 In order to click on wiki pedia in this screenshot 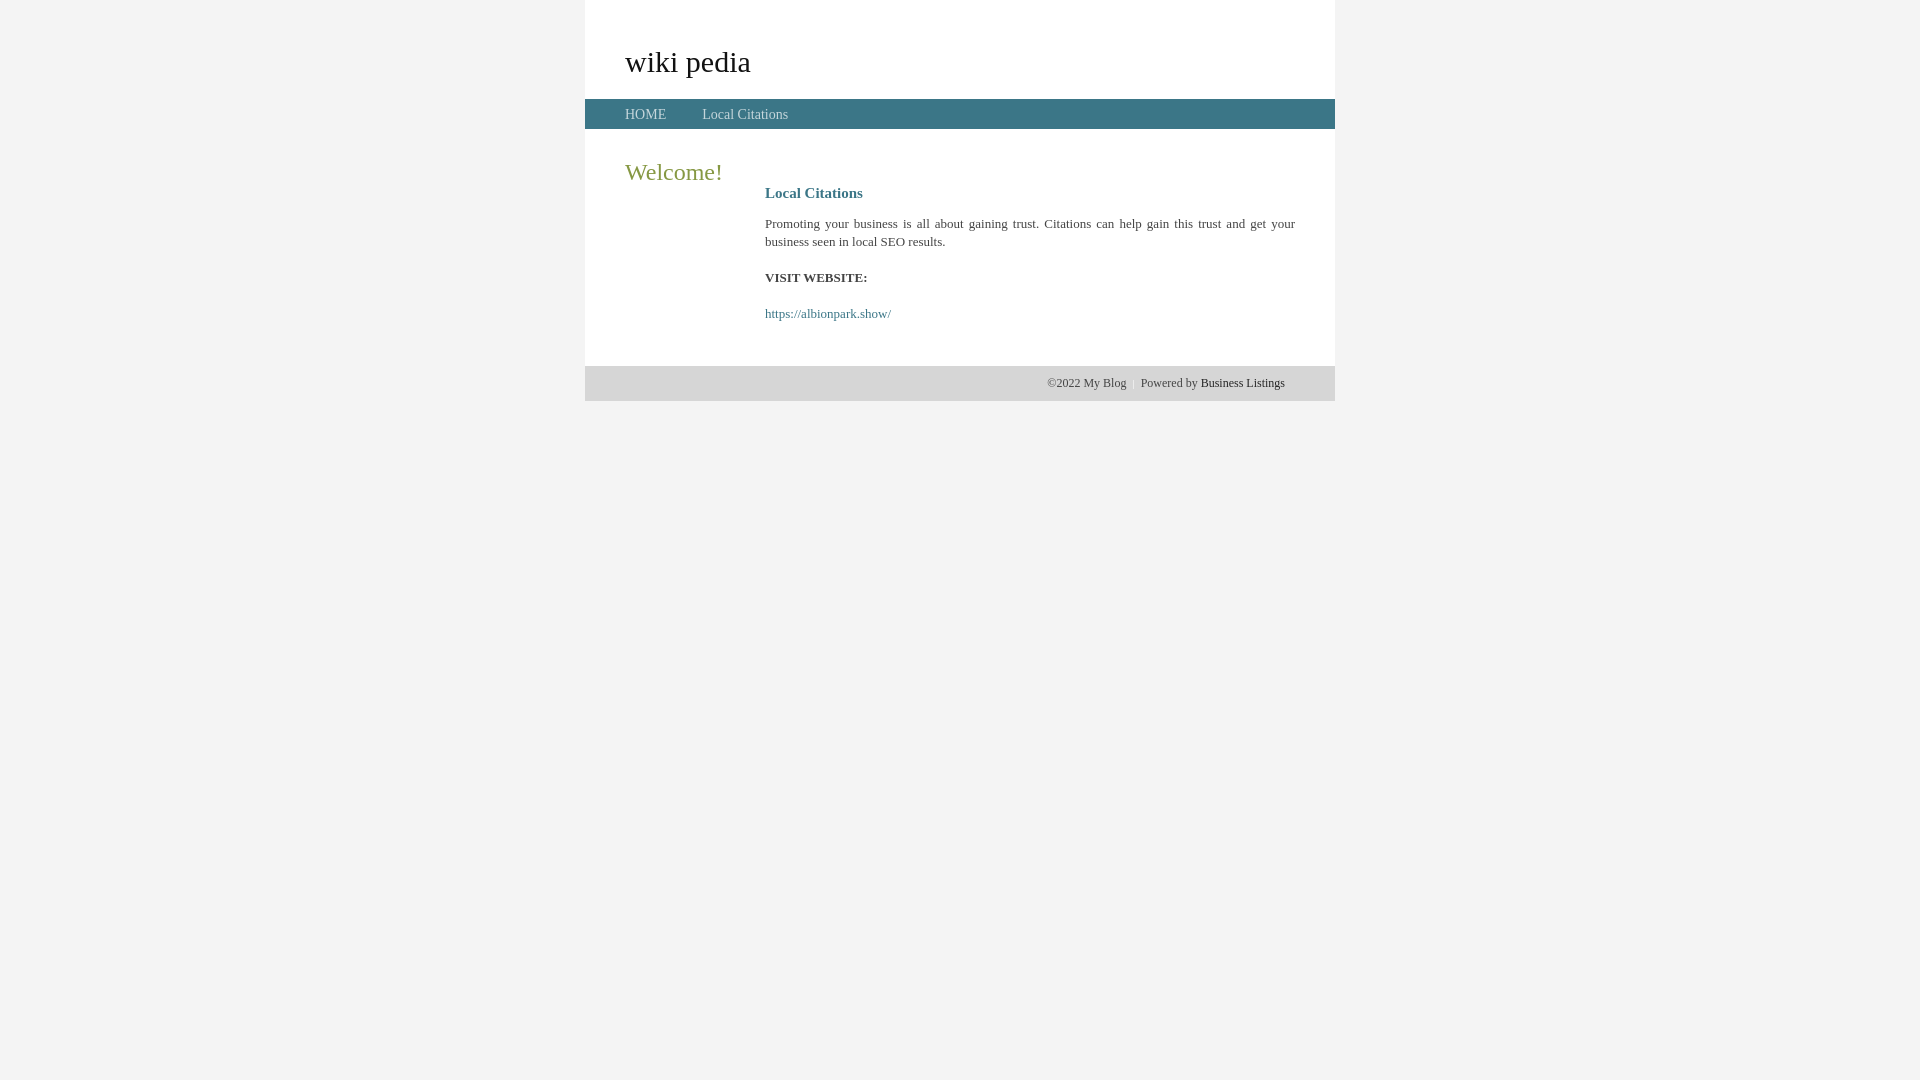, I will do `click(688, 61)`.